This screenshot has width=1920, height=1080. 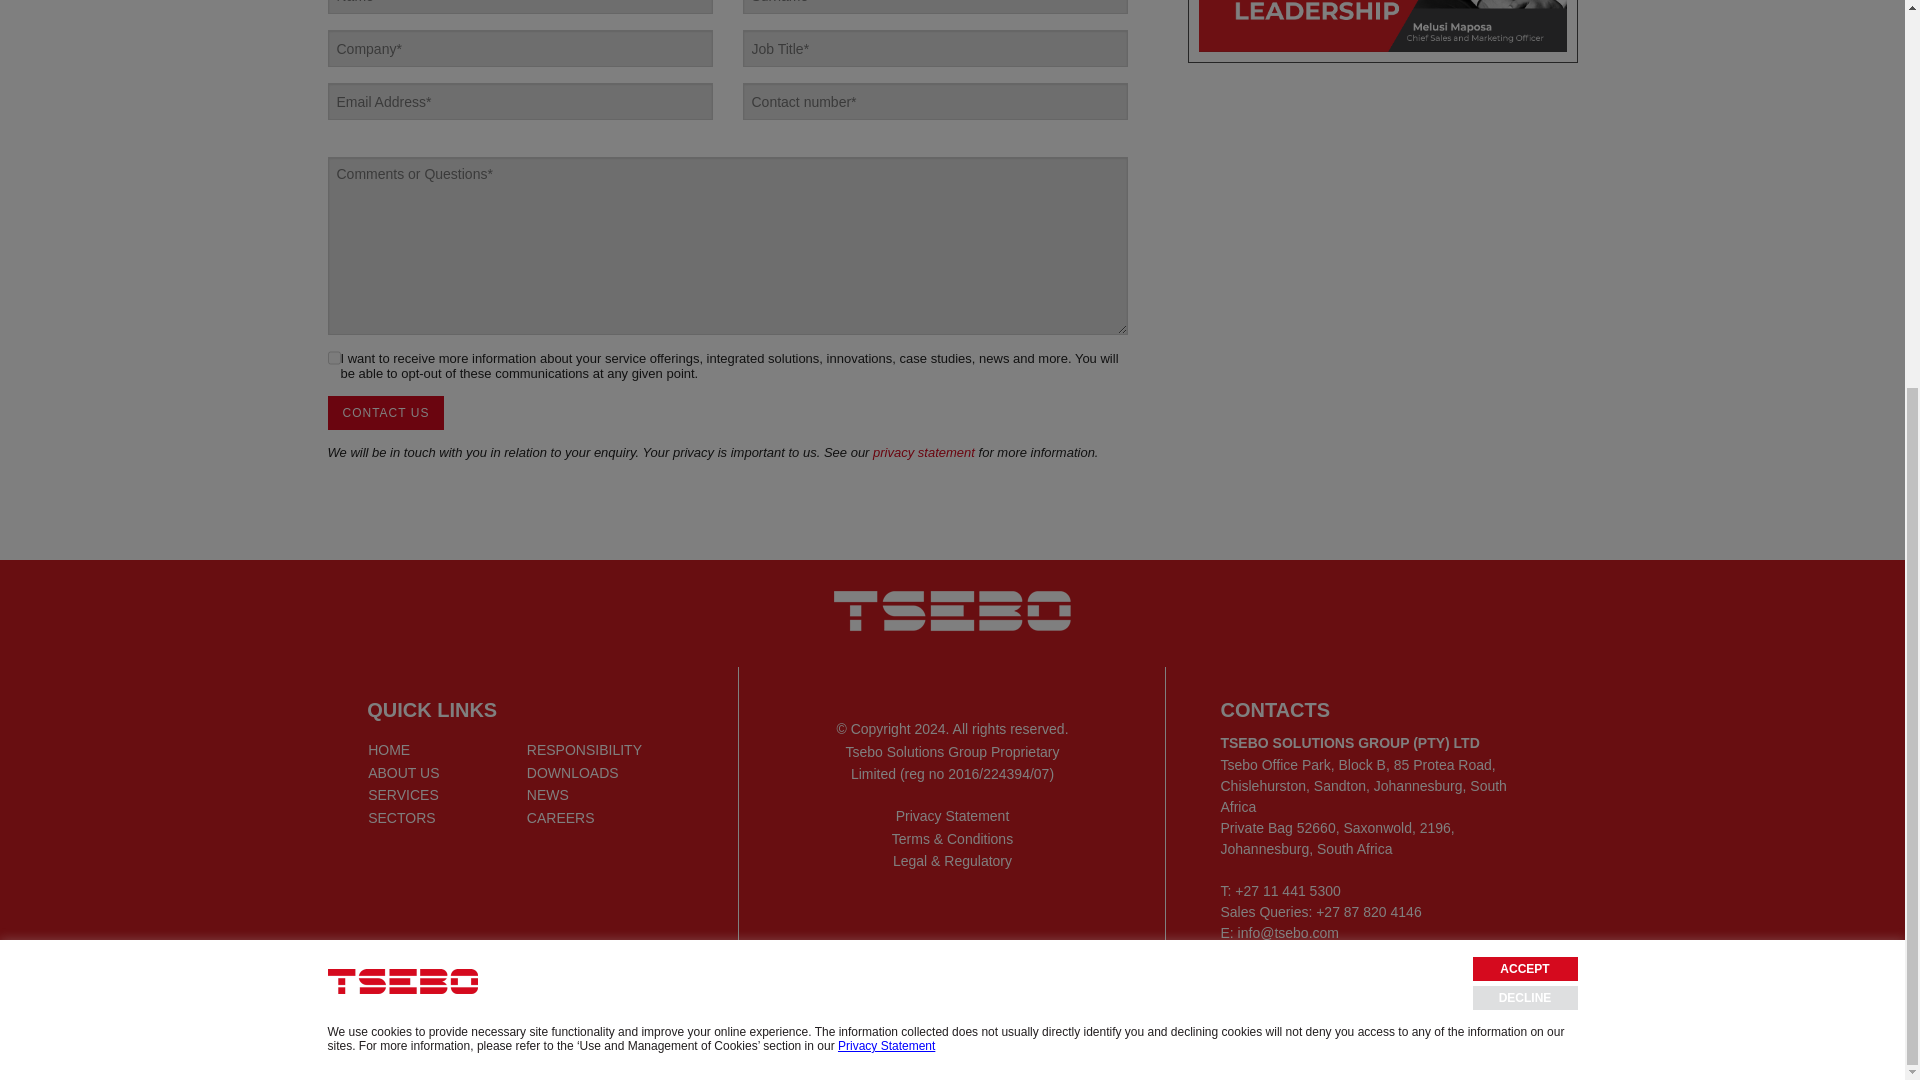 What do you see at coordinates (334, 358) in the screenshot?
I see `false` at bounding box center [334, 358].